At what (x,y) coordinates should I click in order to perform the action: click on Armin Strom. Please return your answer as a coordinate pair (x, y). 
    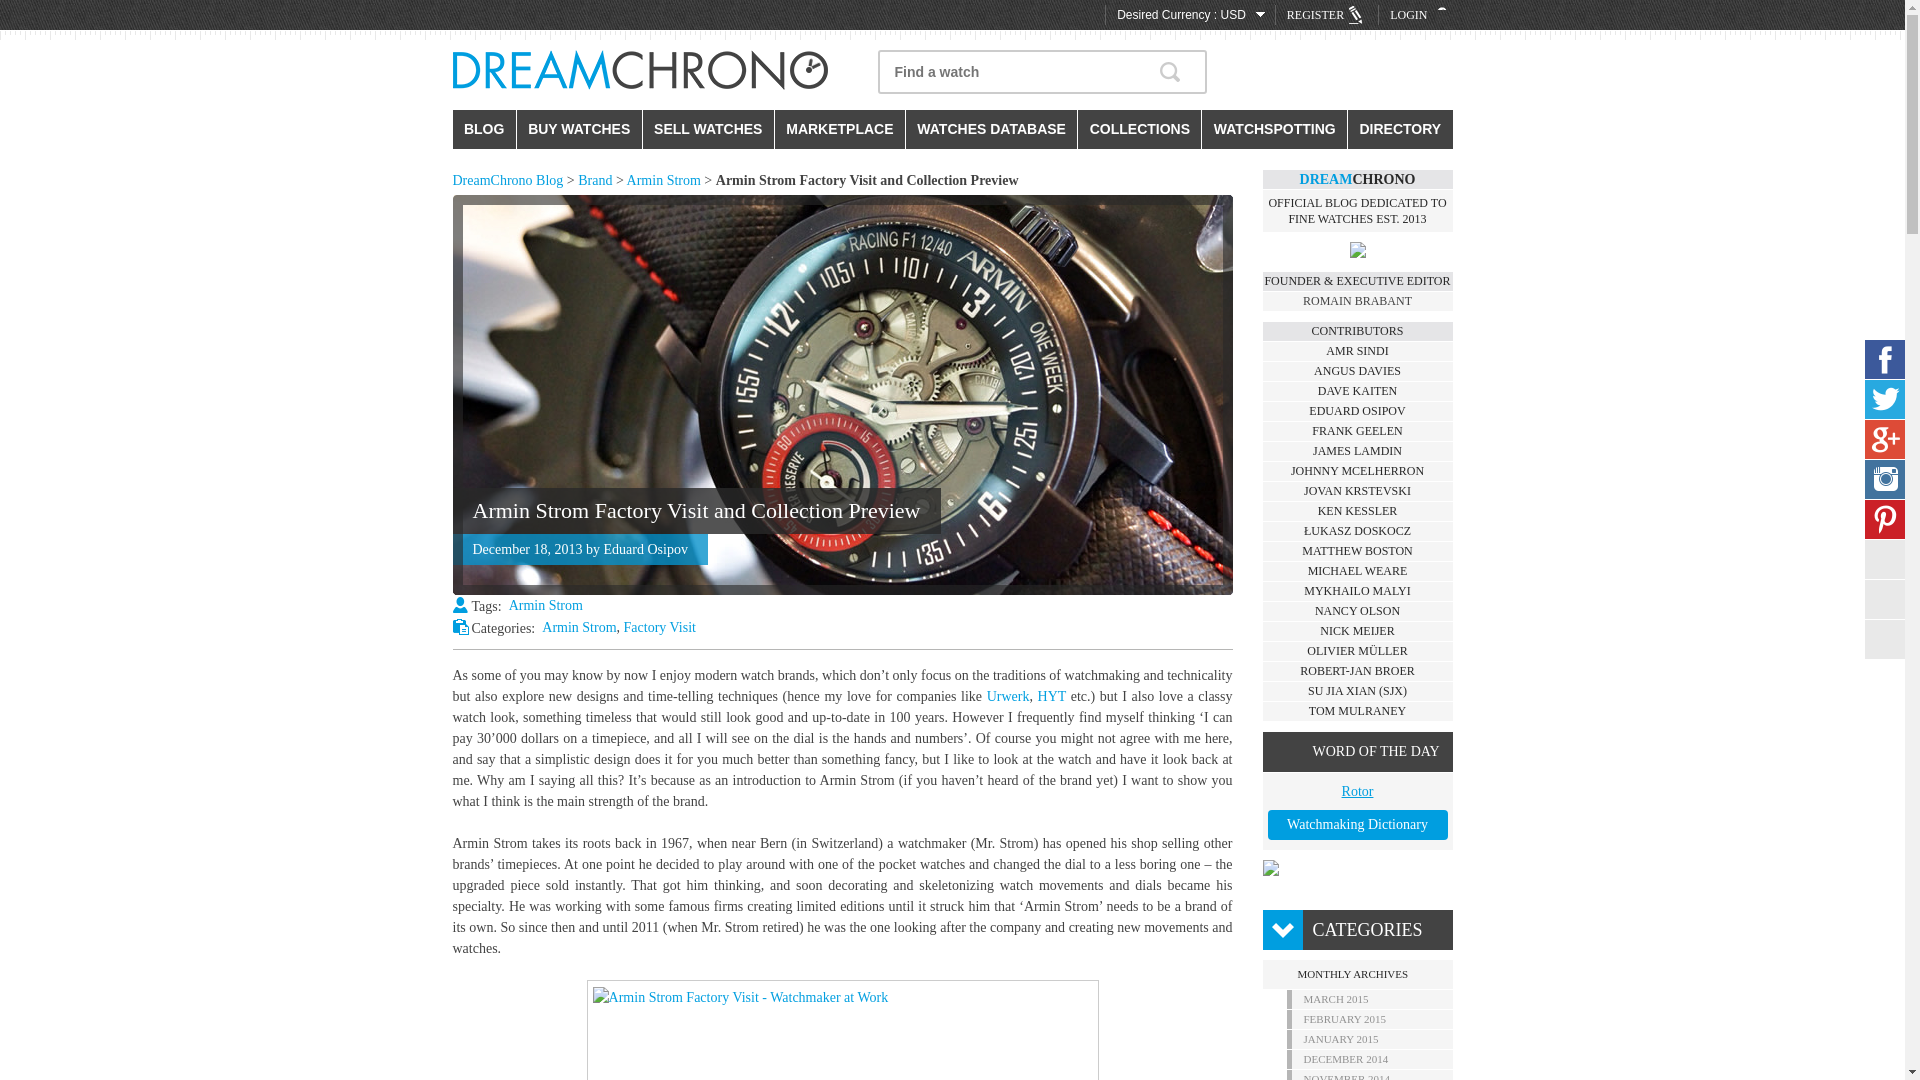
    Looking at the image, I should click on (578, 627).